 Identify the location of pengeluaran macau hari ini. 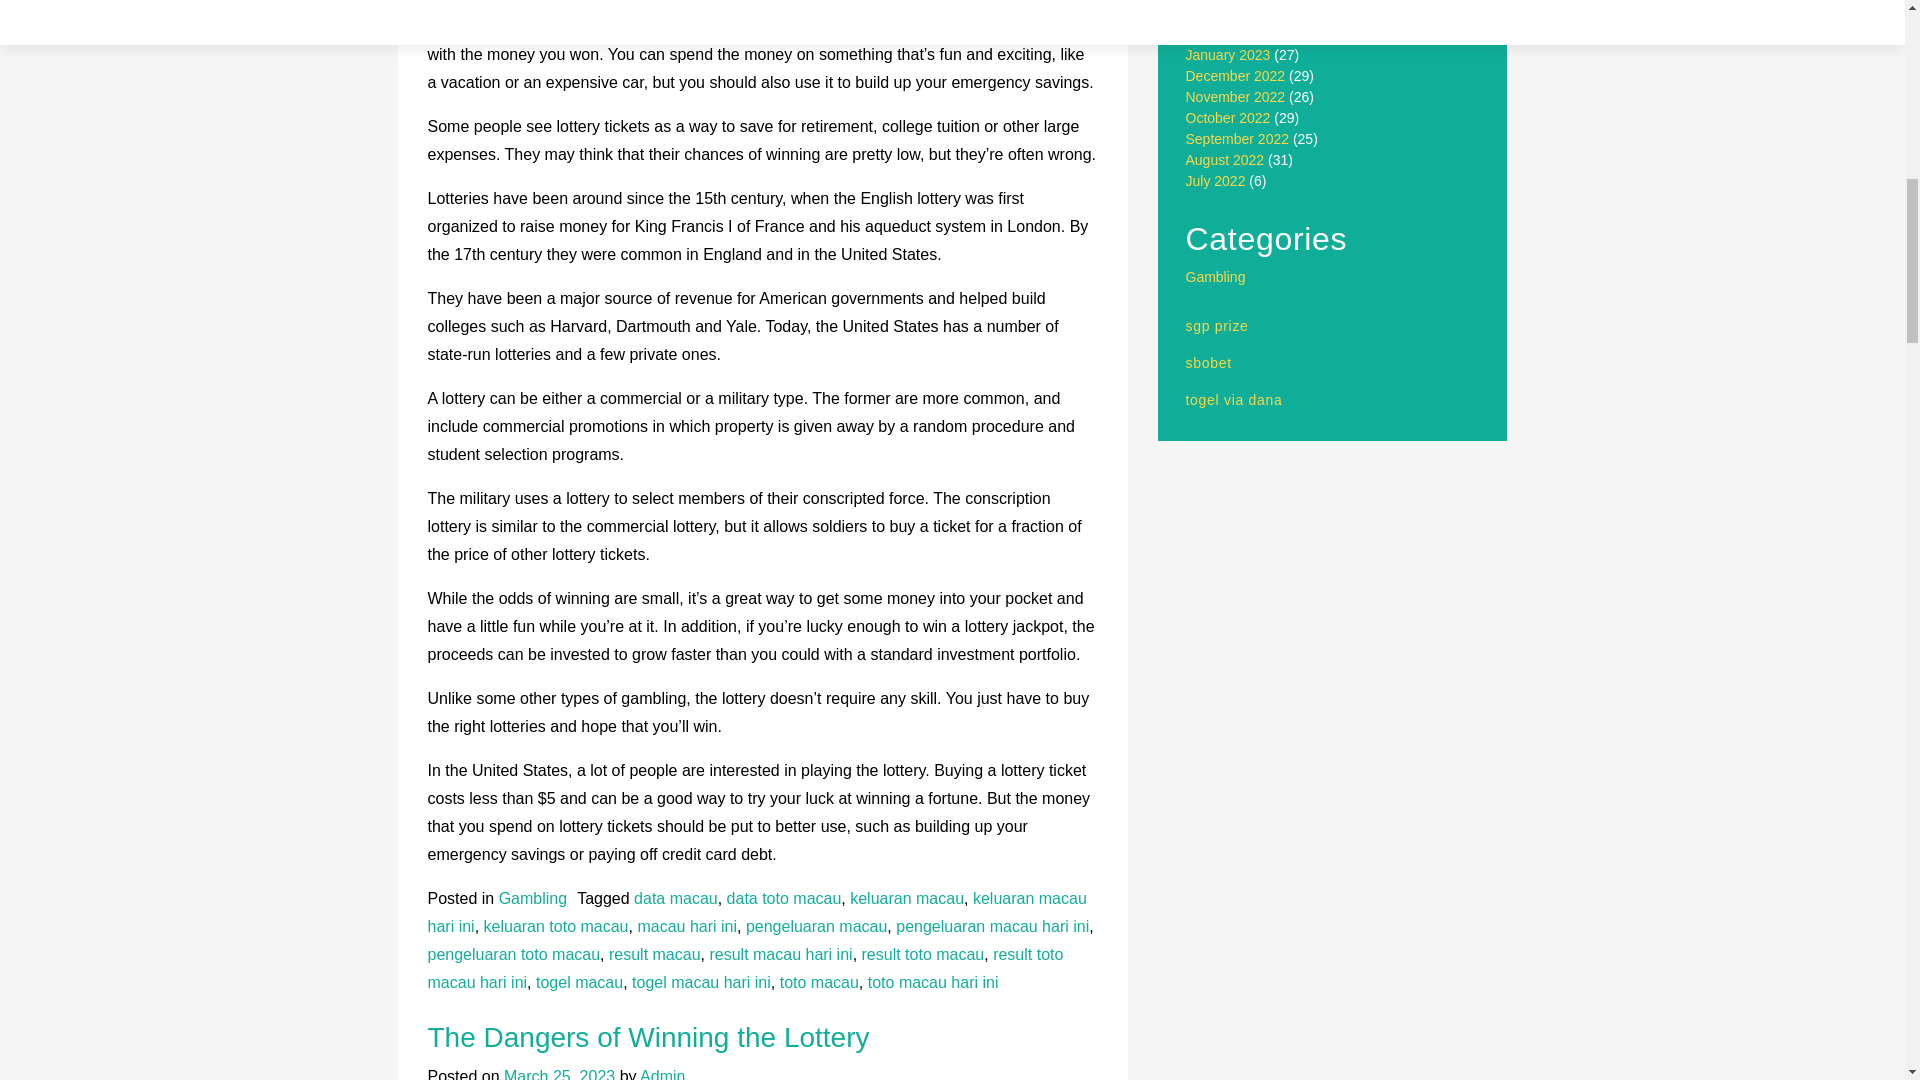
(992, 926).